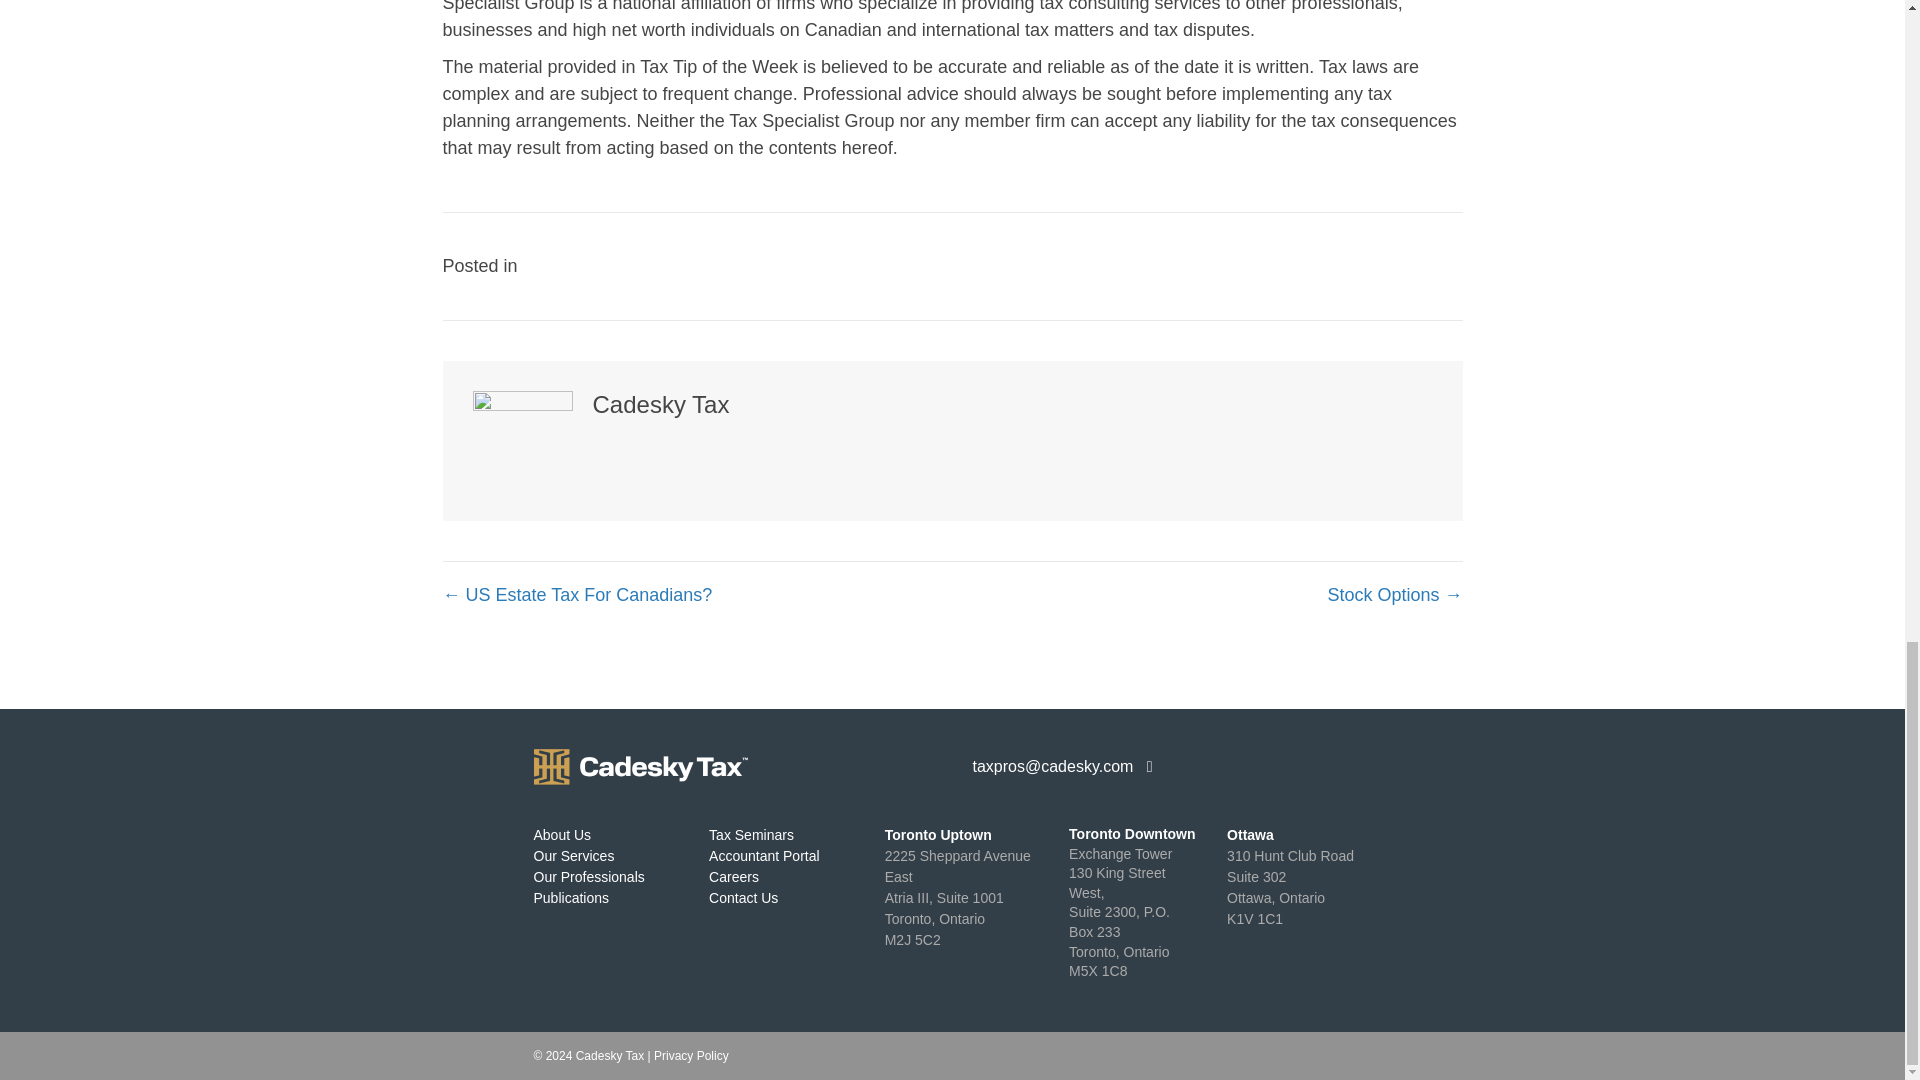  What do you see at coordinates (589, 876) in the screenshot?
I see `Contact Us` at bounding box center [589, 876].